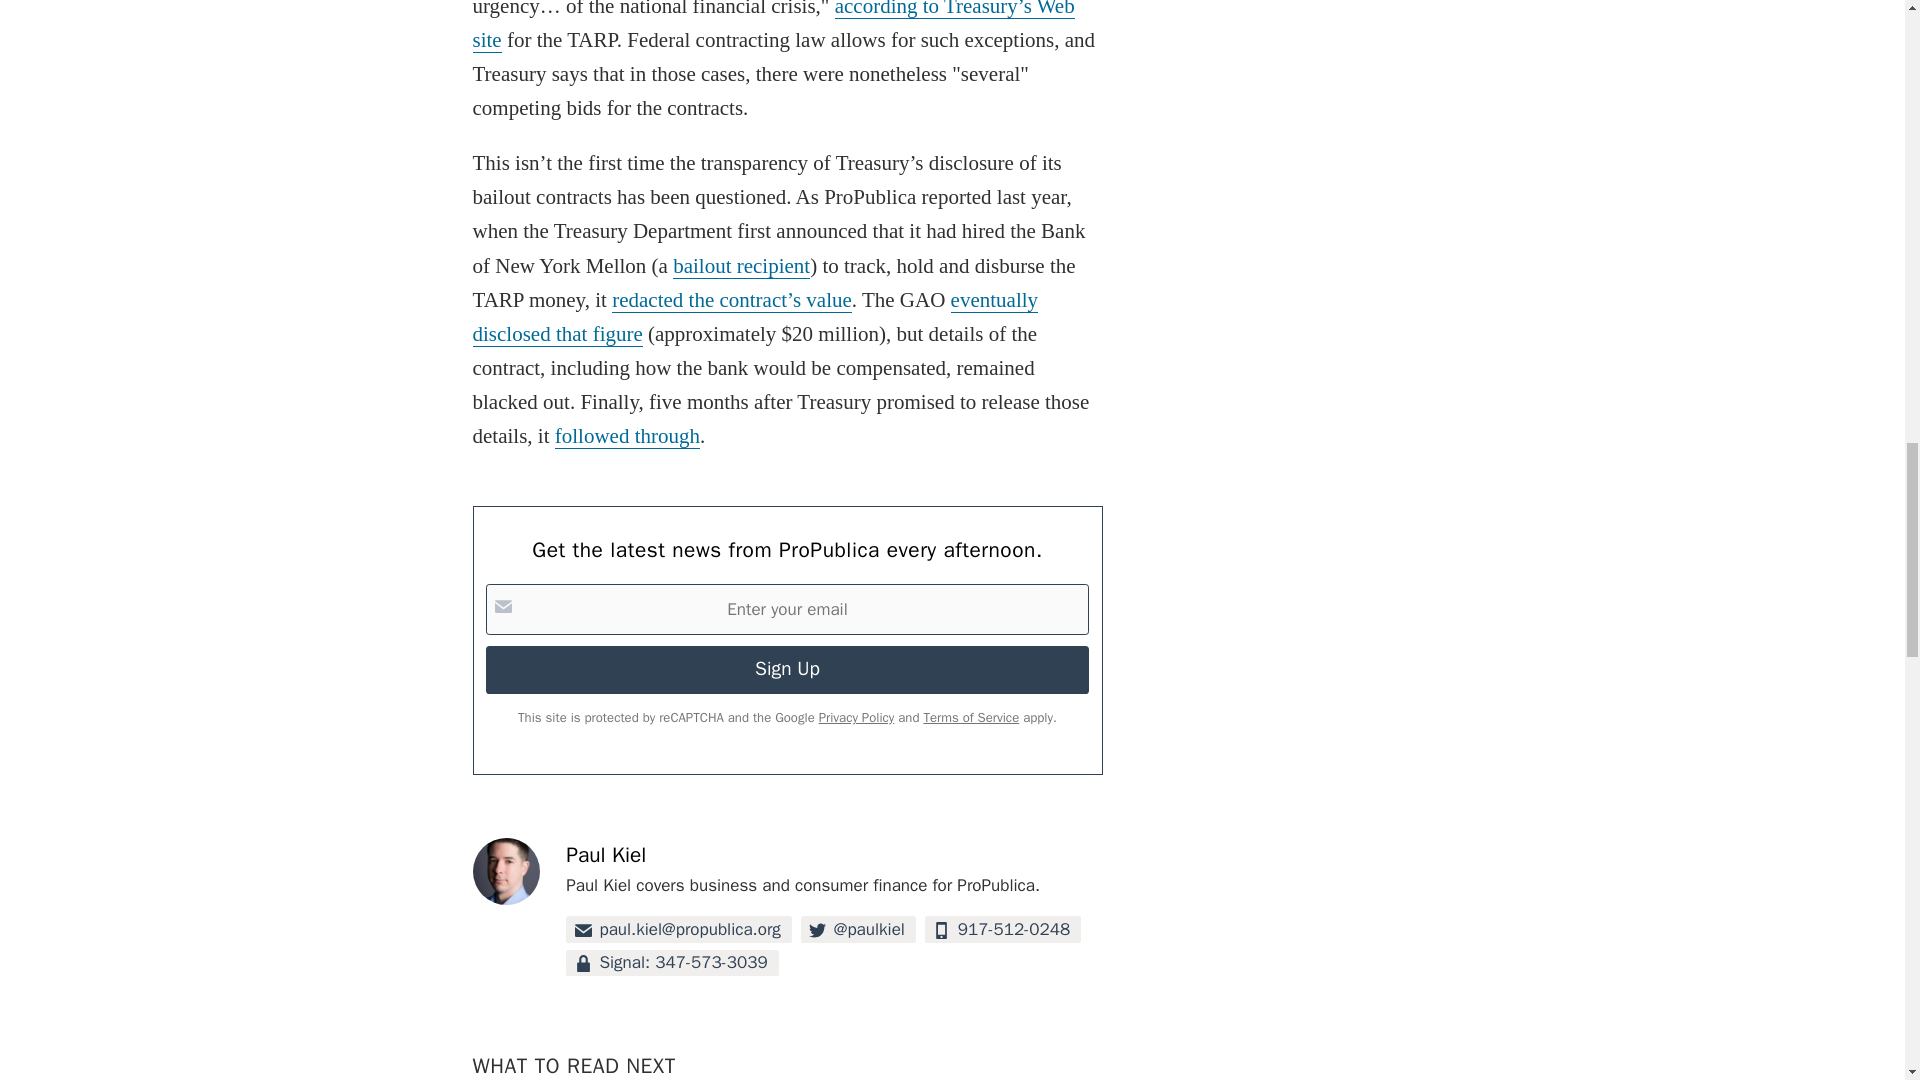  What do you see at coordinates (742, 266) in the screenshot?
I see `bailout recipient` at bounding box center [742, 266].